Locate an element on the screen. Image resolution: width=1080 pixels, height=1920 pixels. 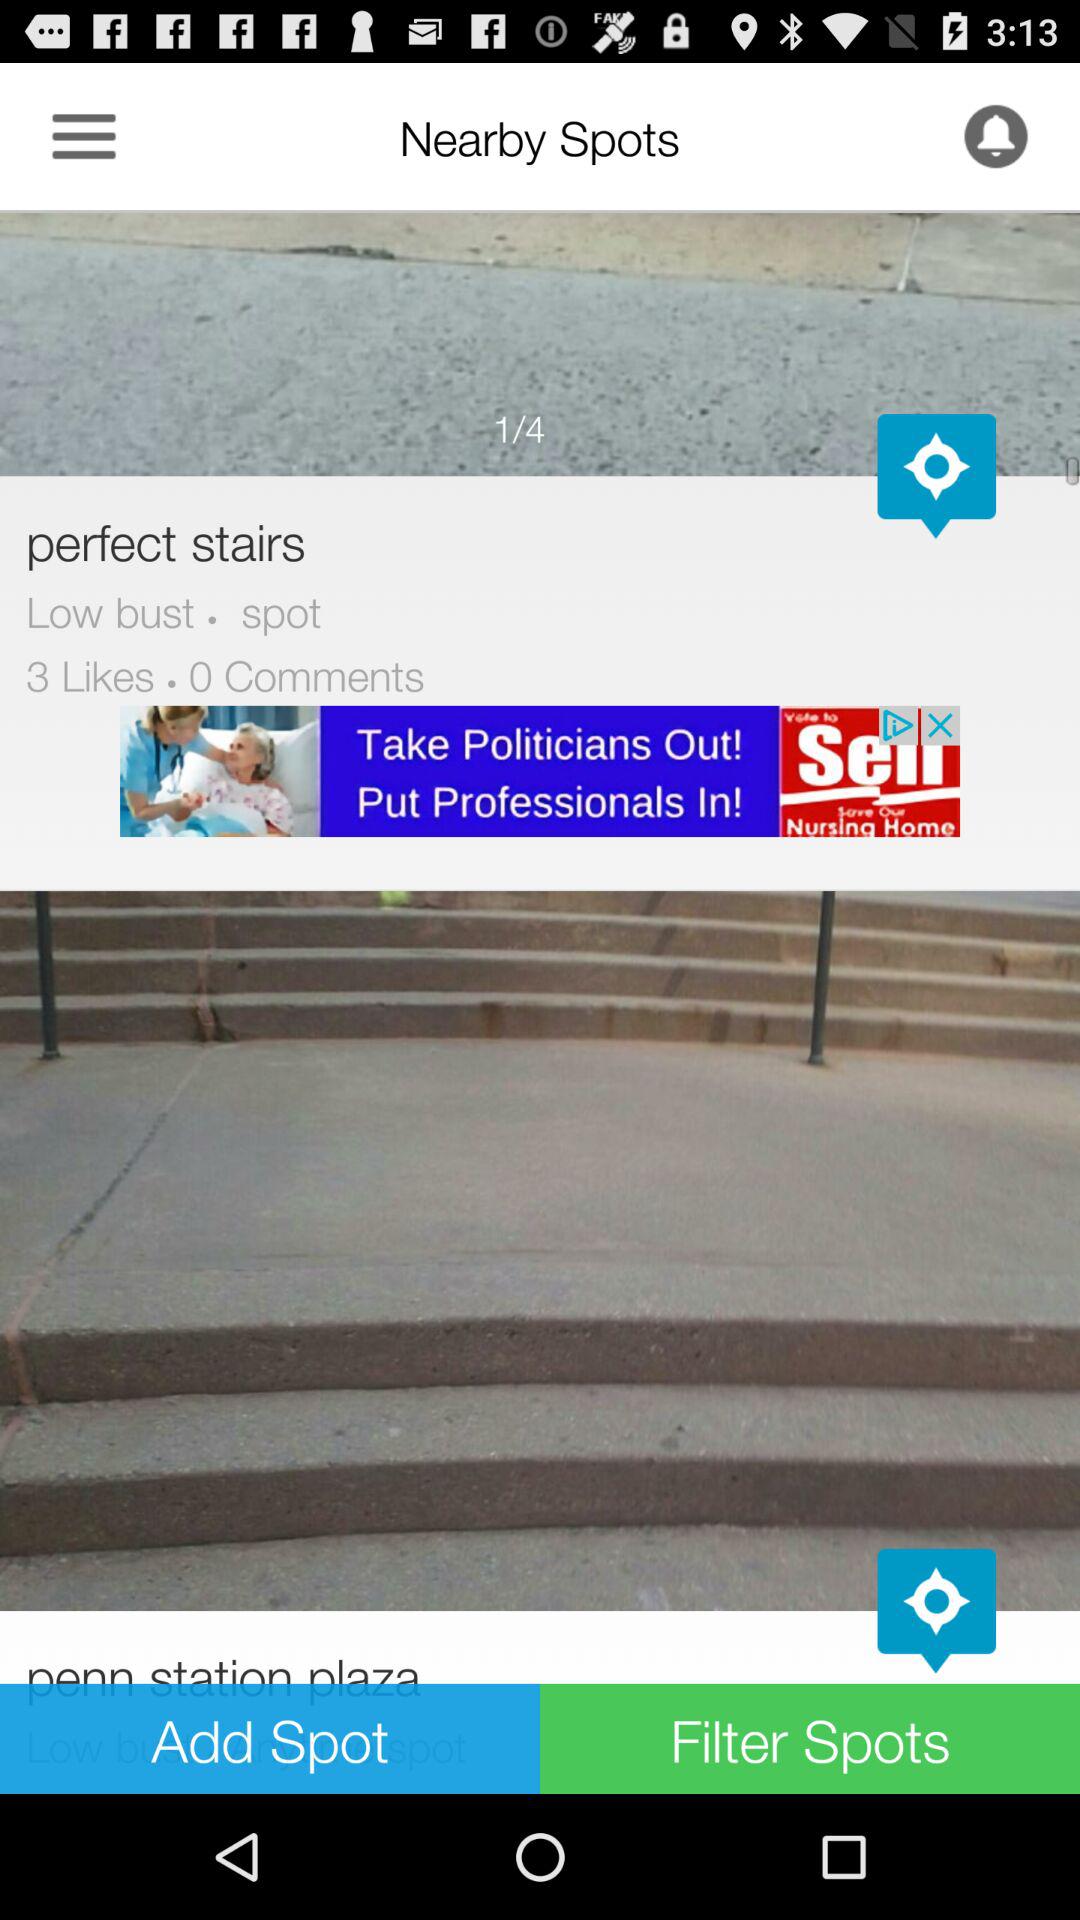
open menu is located at coordinates (84, 136).